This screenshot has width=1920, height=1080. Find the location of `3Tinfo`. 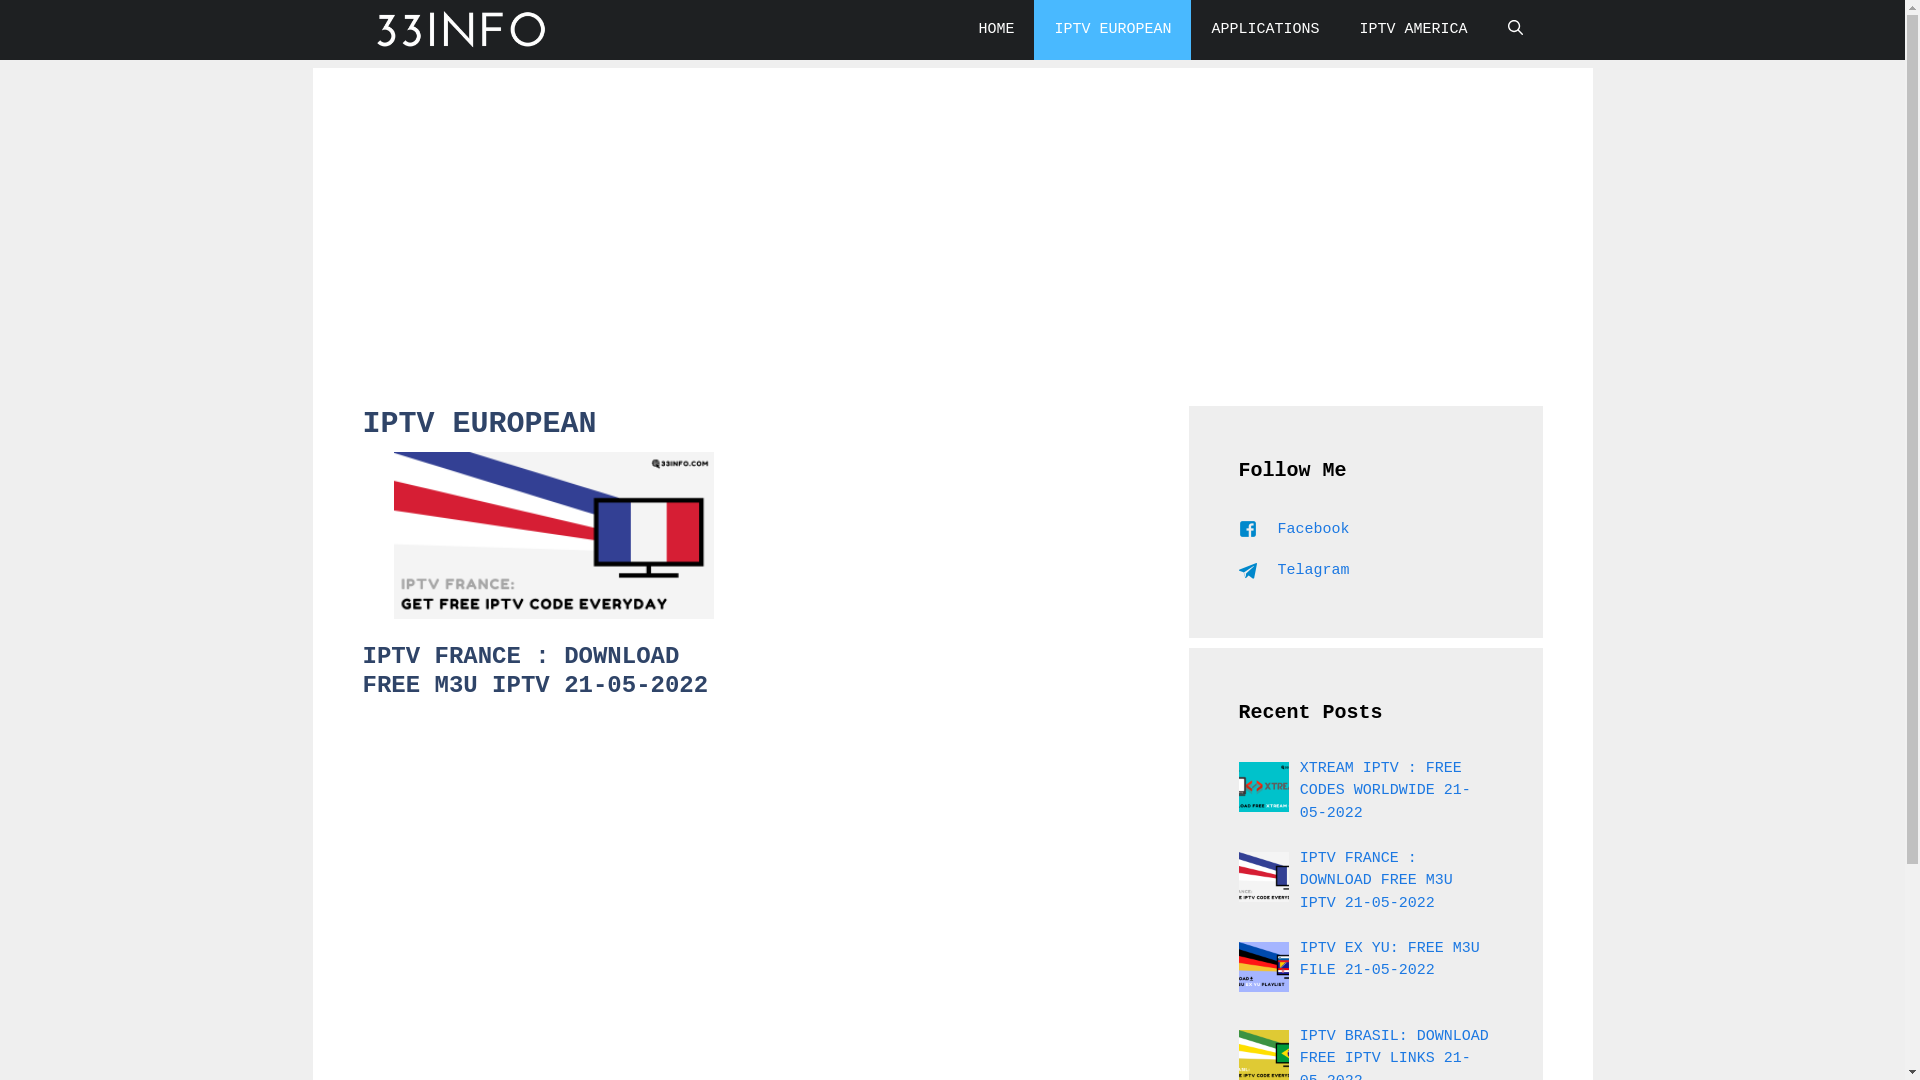

3Tinfo is located at coordinates (462, 30).